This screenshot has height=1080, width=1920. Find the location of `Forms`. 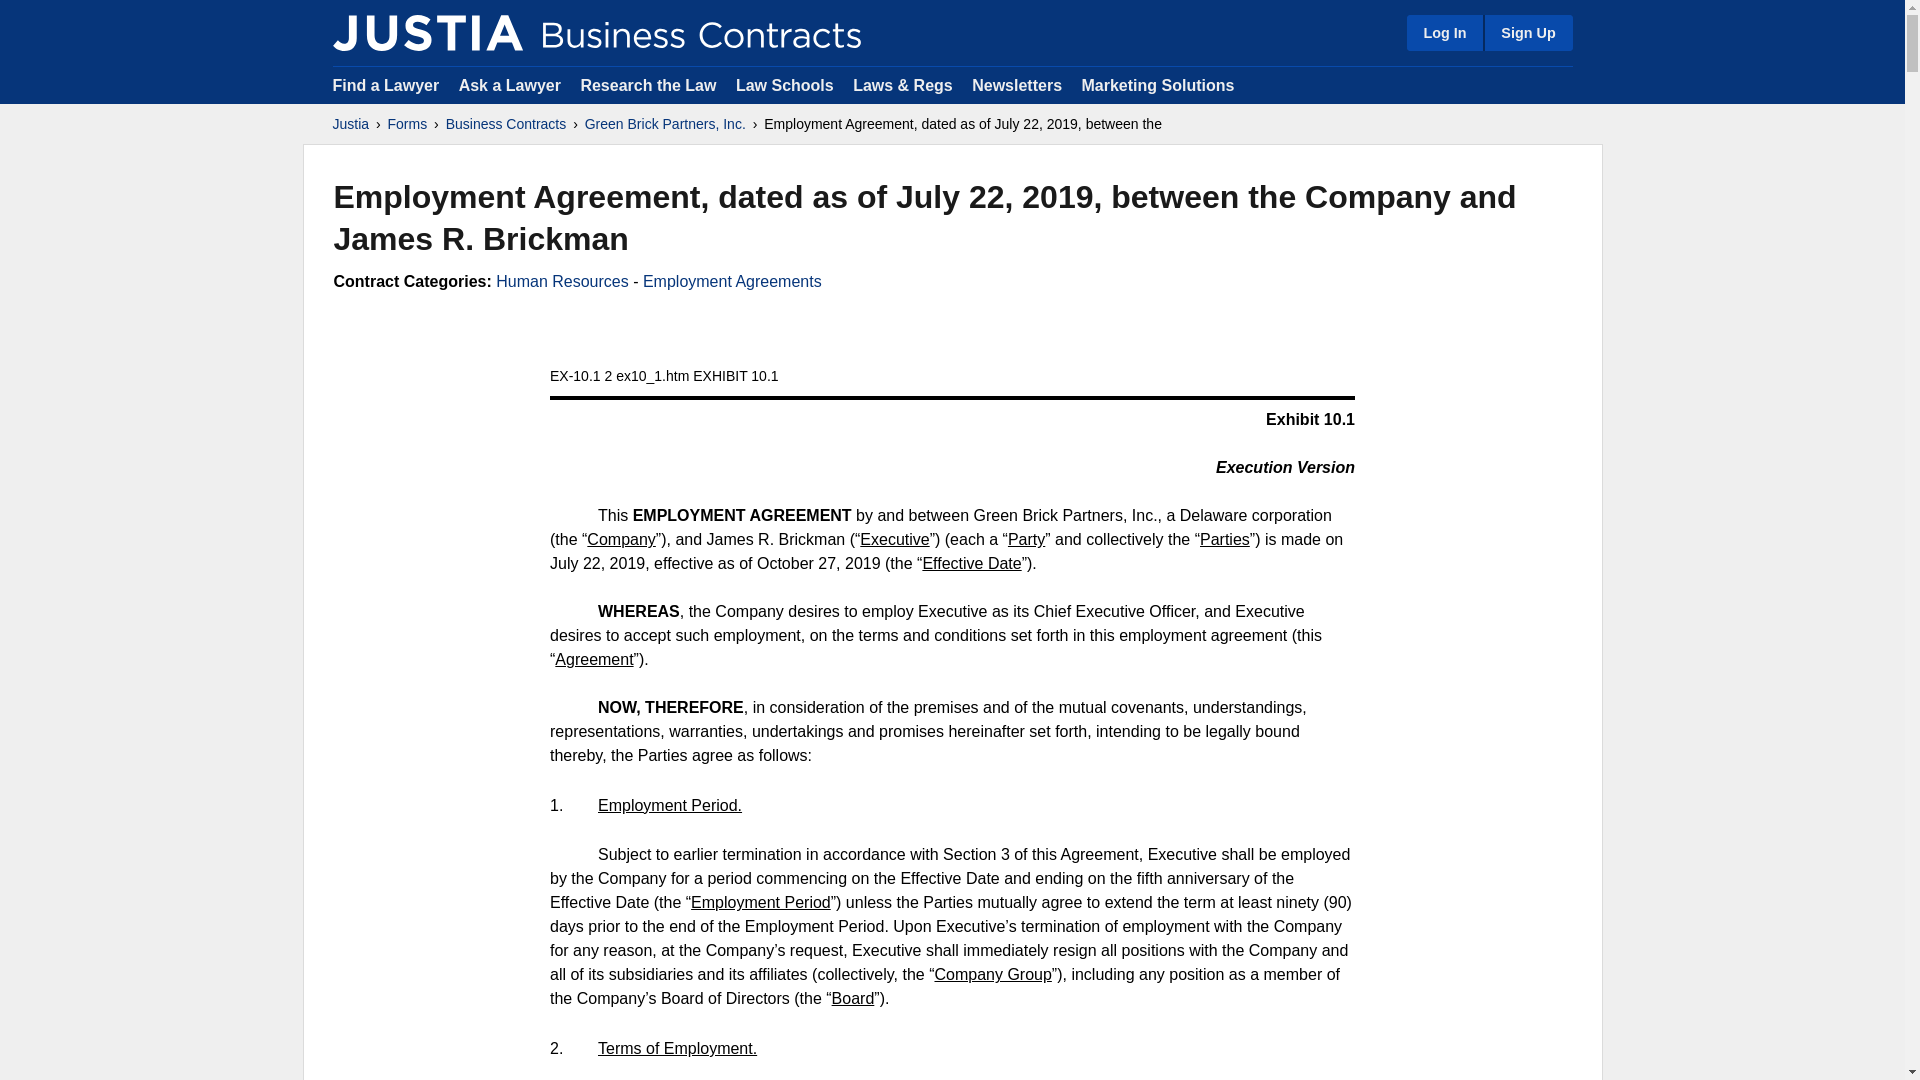

Forms is located at coordinates (408, 124).